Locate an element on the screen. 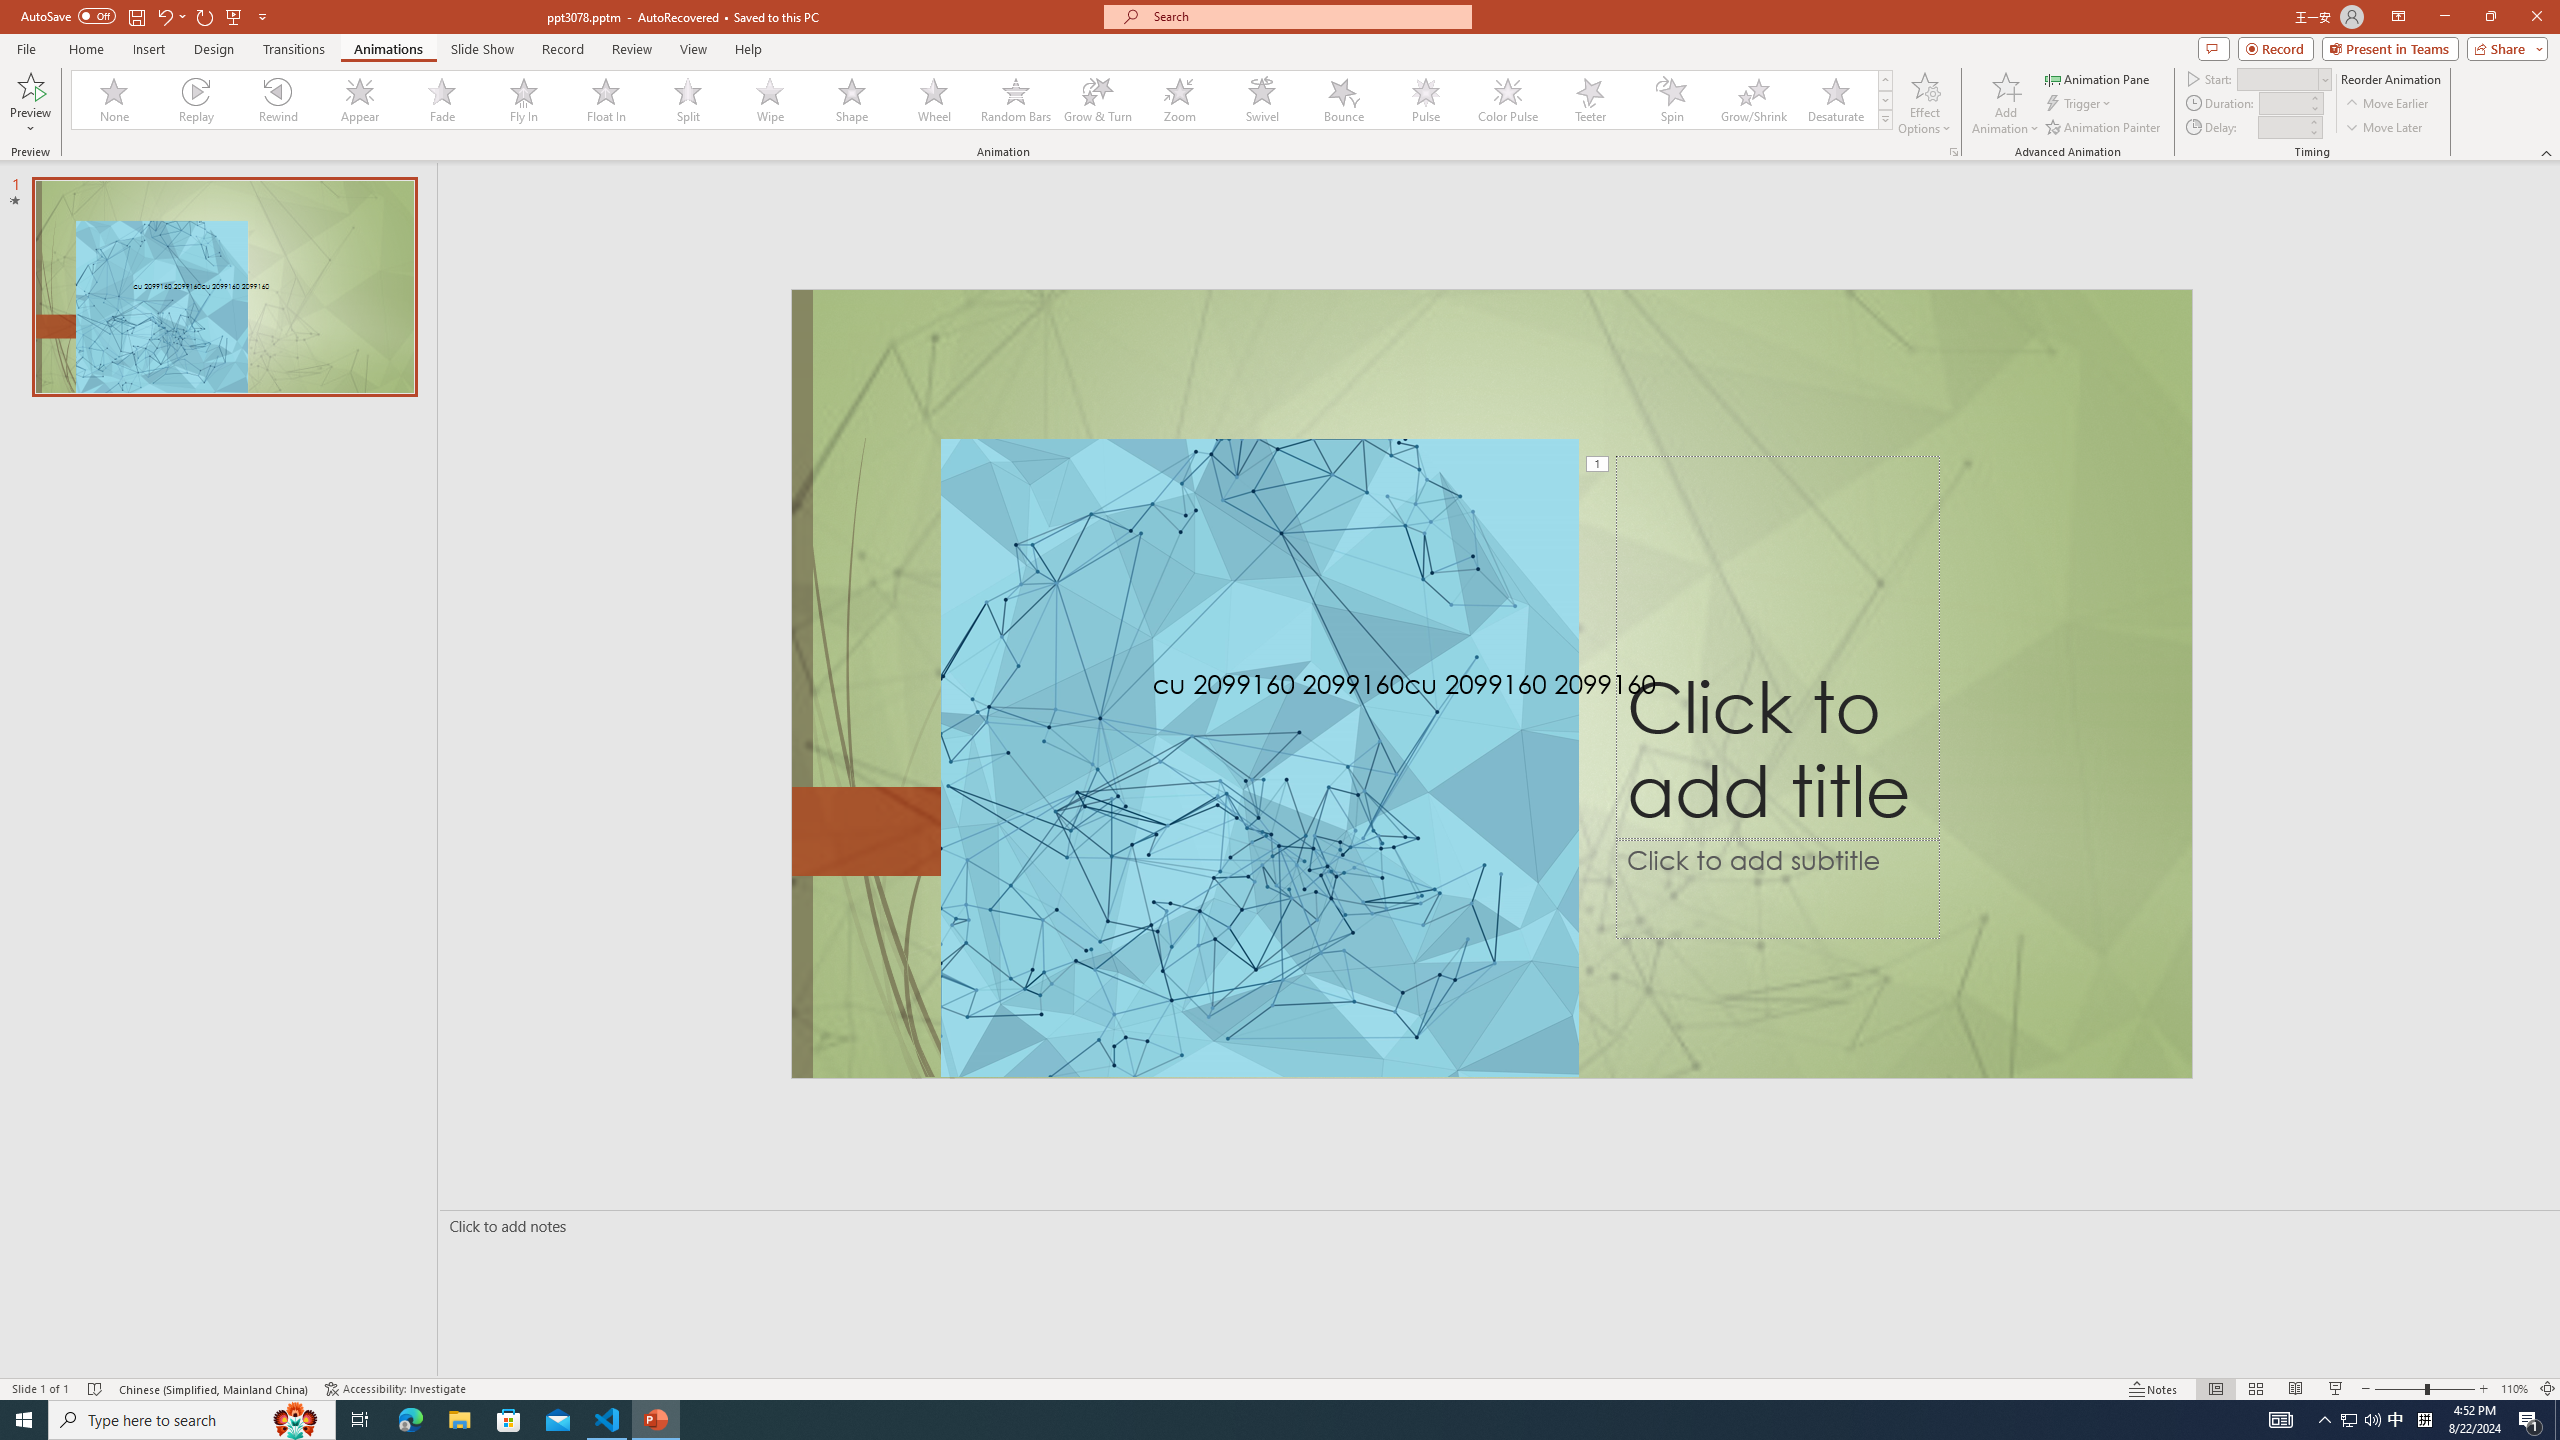  Effect Options is located at coordinates (1924, 103).